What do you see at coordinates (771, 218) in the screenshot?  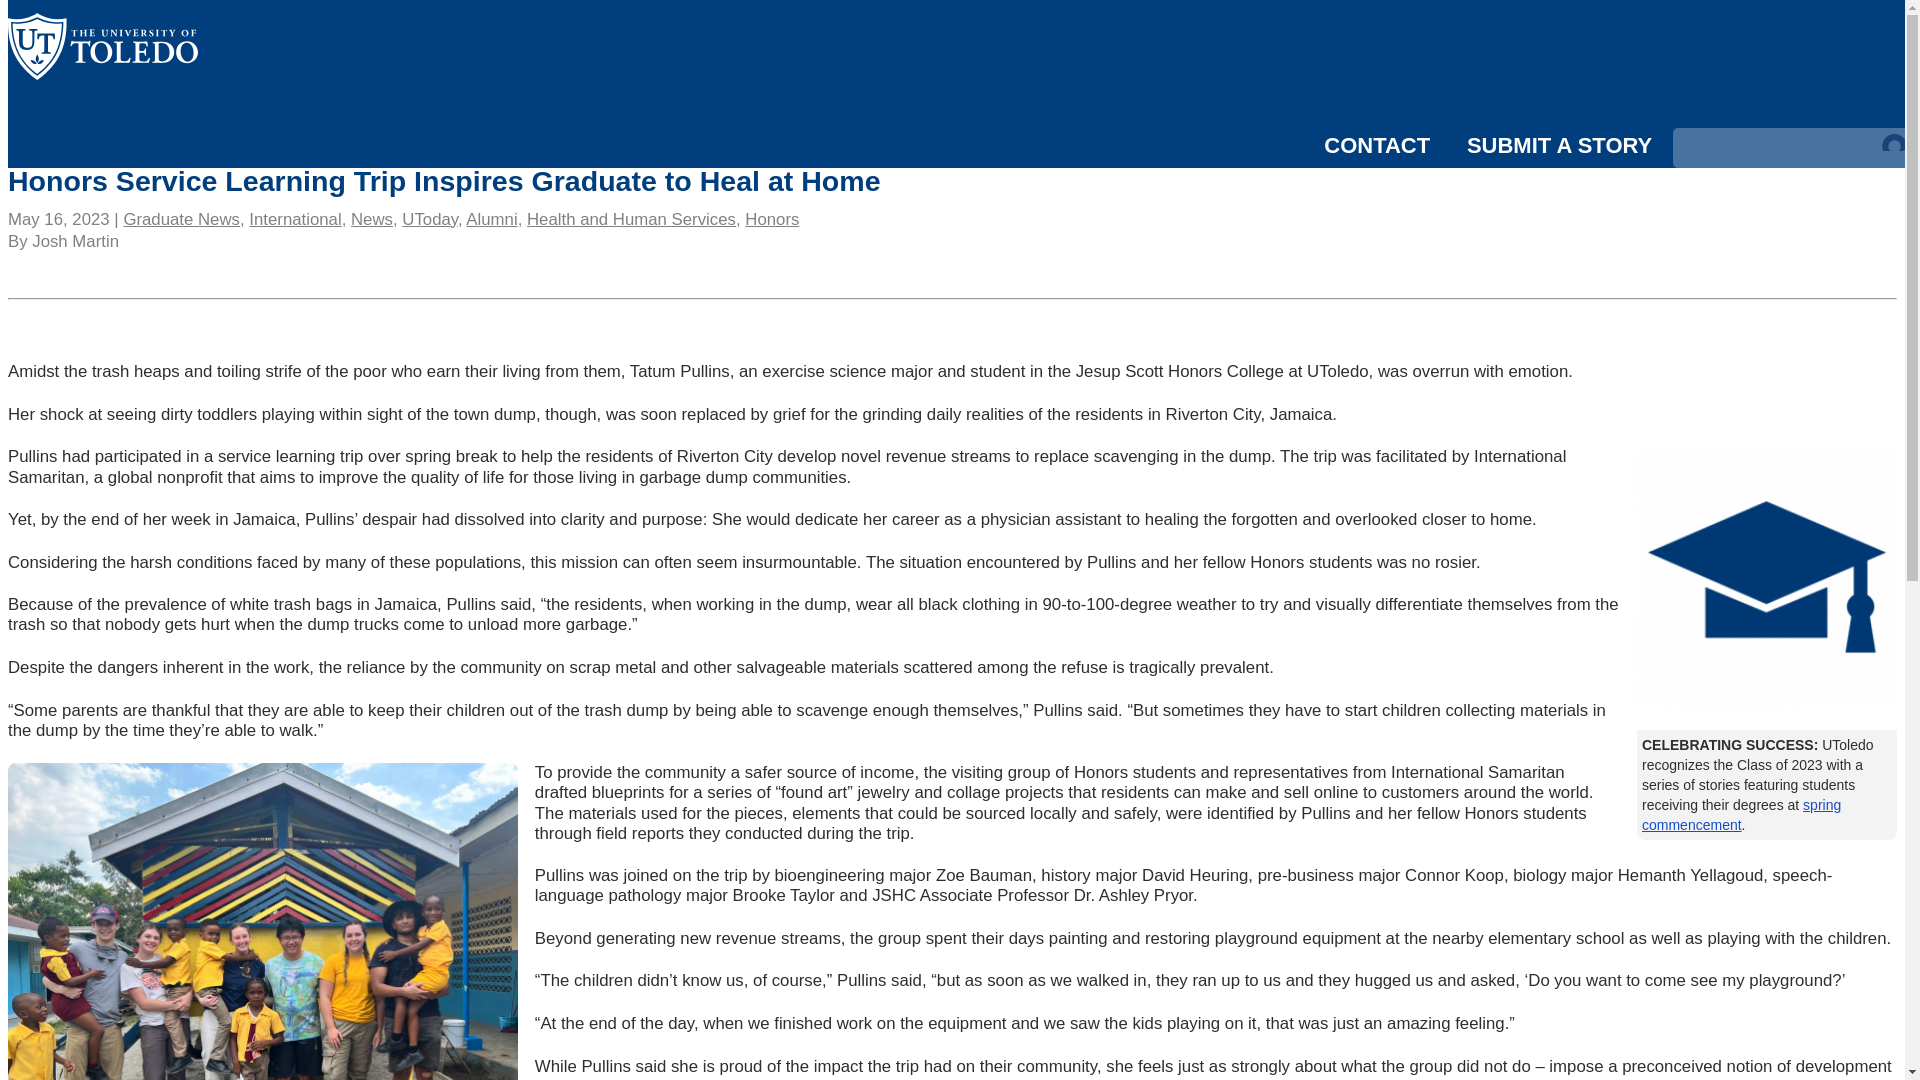 I see `Honors` at bounding box center [771, 218].